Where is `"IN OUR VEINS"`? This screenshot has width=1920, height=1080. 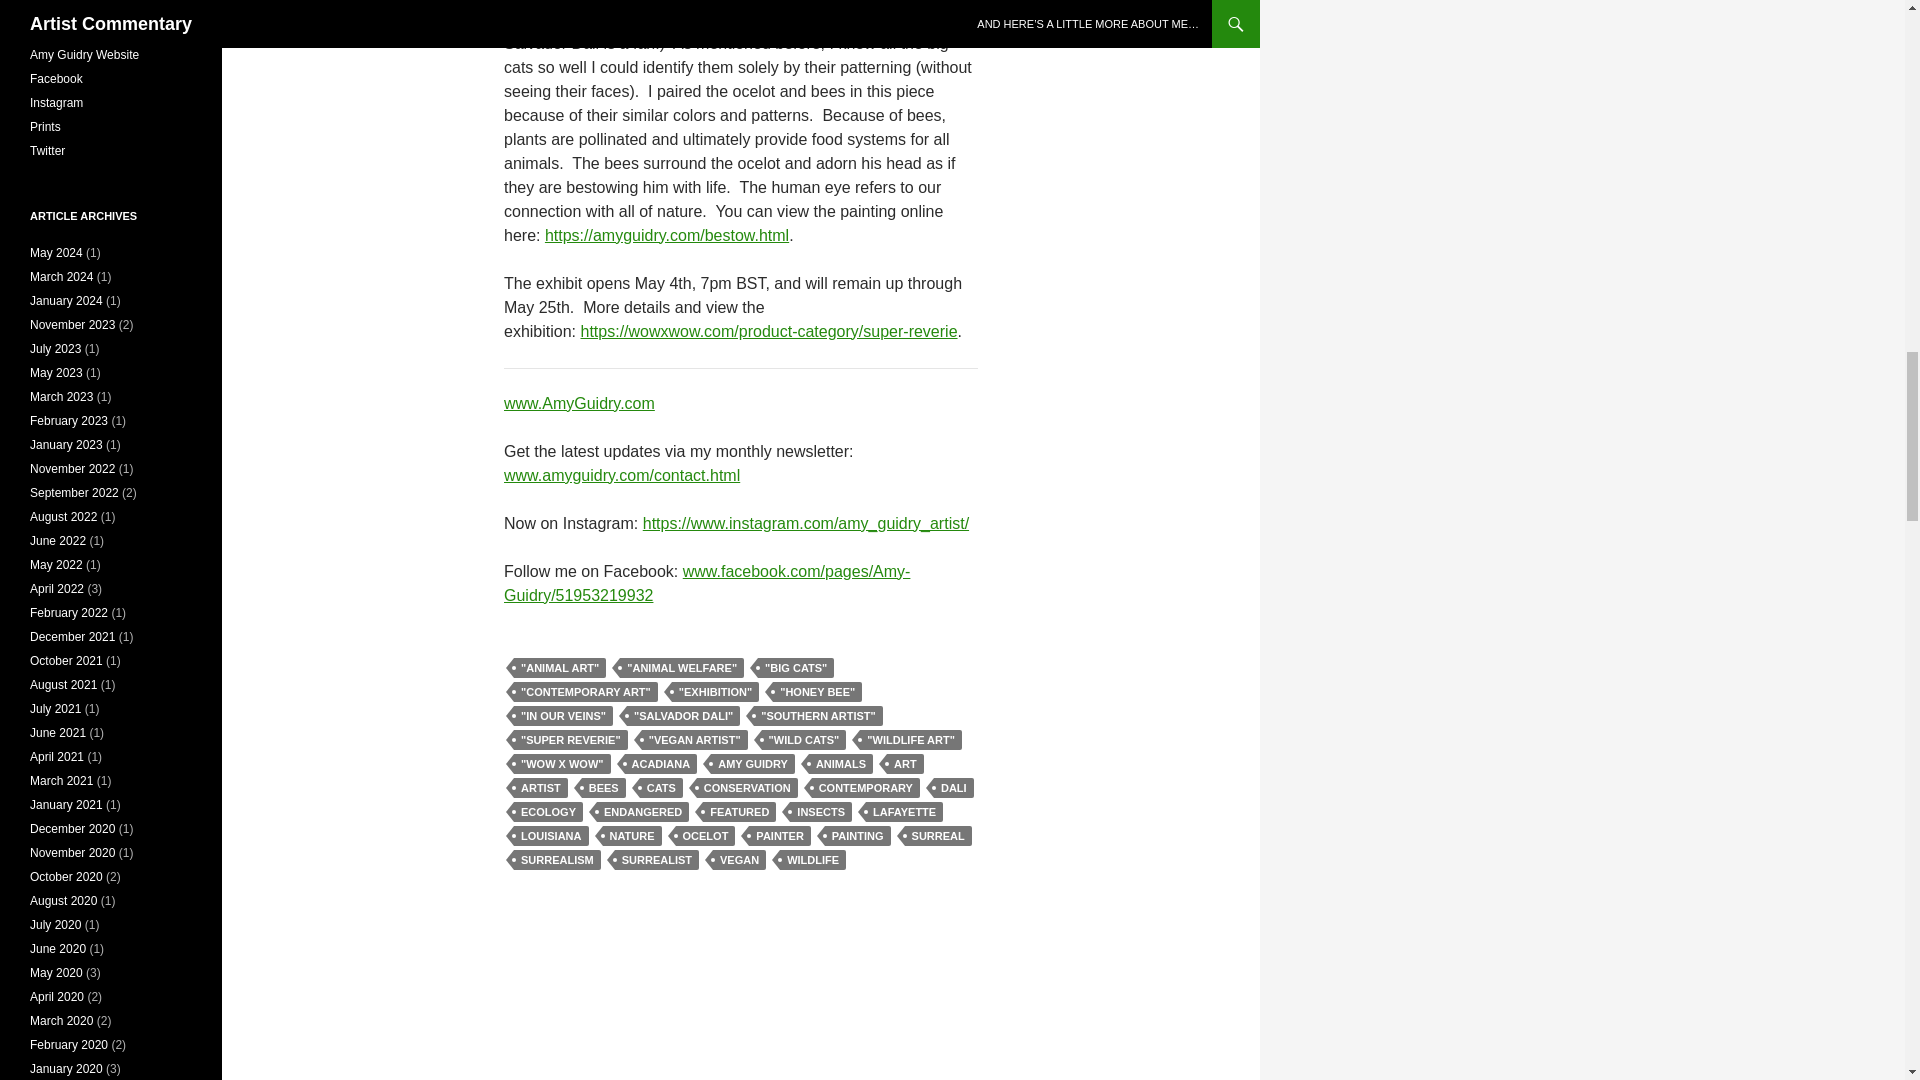
"IN OUR VEINS" is located at coordinates (563, 716).